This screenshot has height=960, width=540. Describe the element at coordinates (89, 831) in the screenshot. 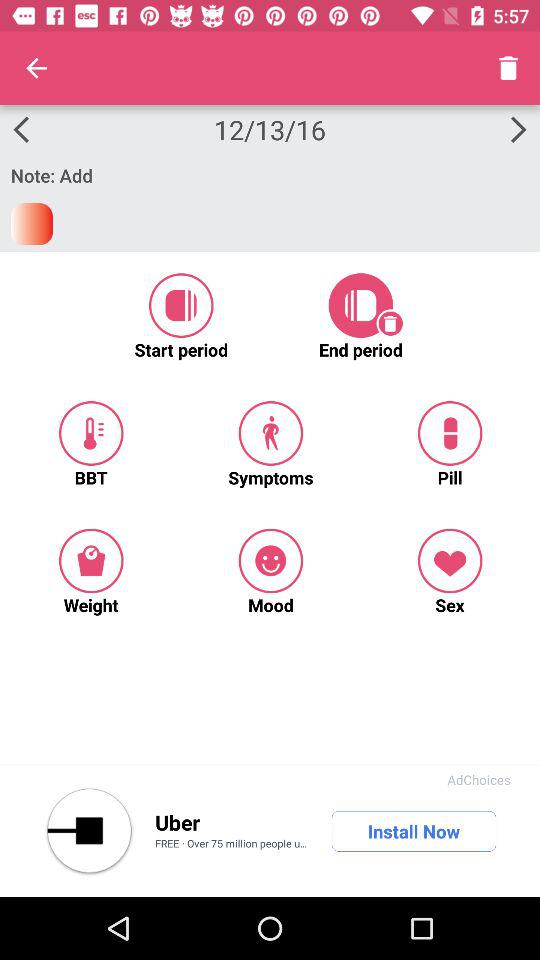

I see `click on advertisements` at that location.